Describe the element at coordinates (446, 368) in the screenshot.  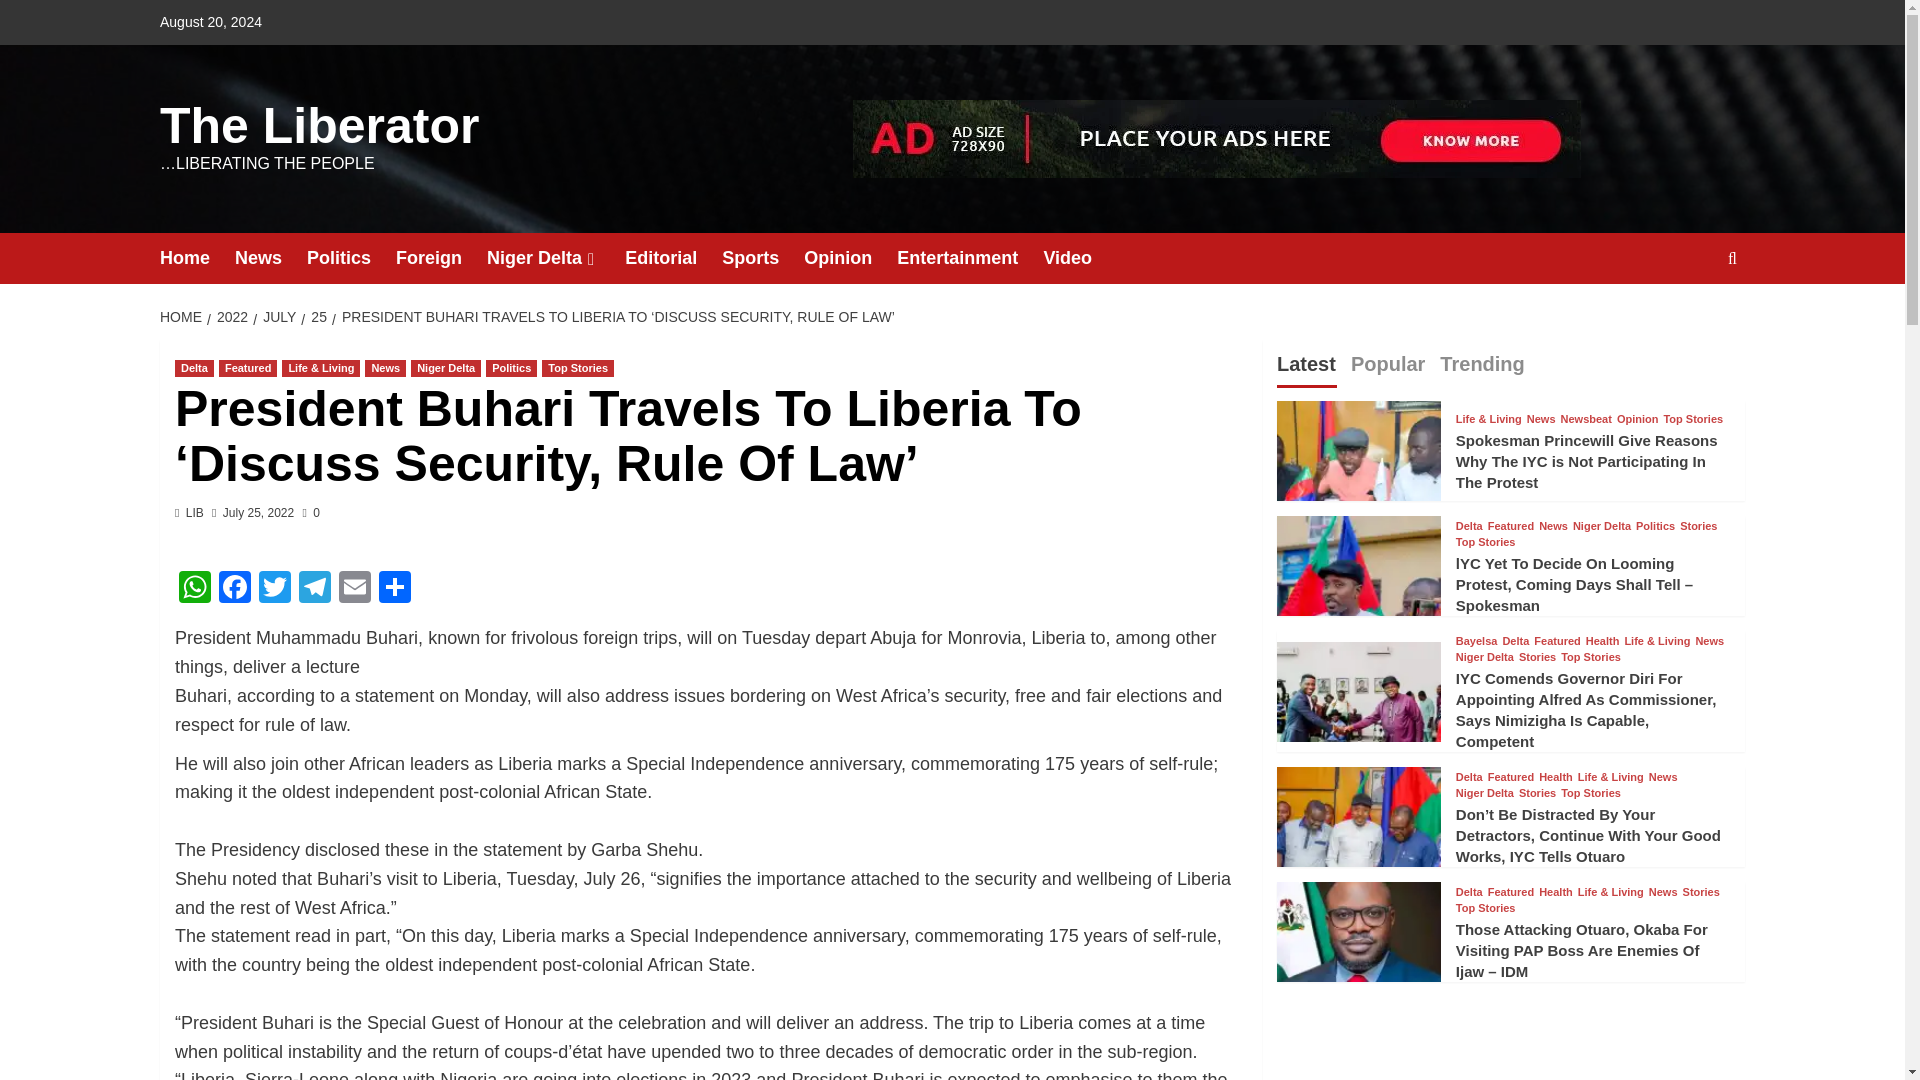
I see `Niger Delta` at that location.